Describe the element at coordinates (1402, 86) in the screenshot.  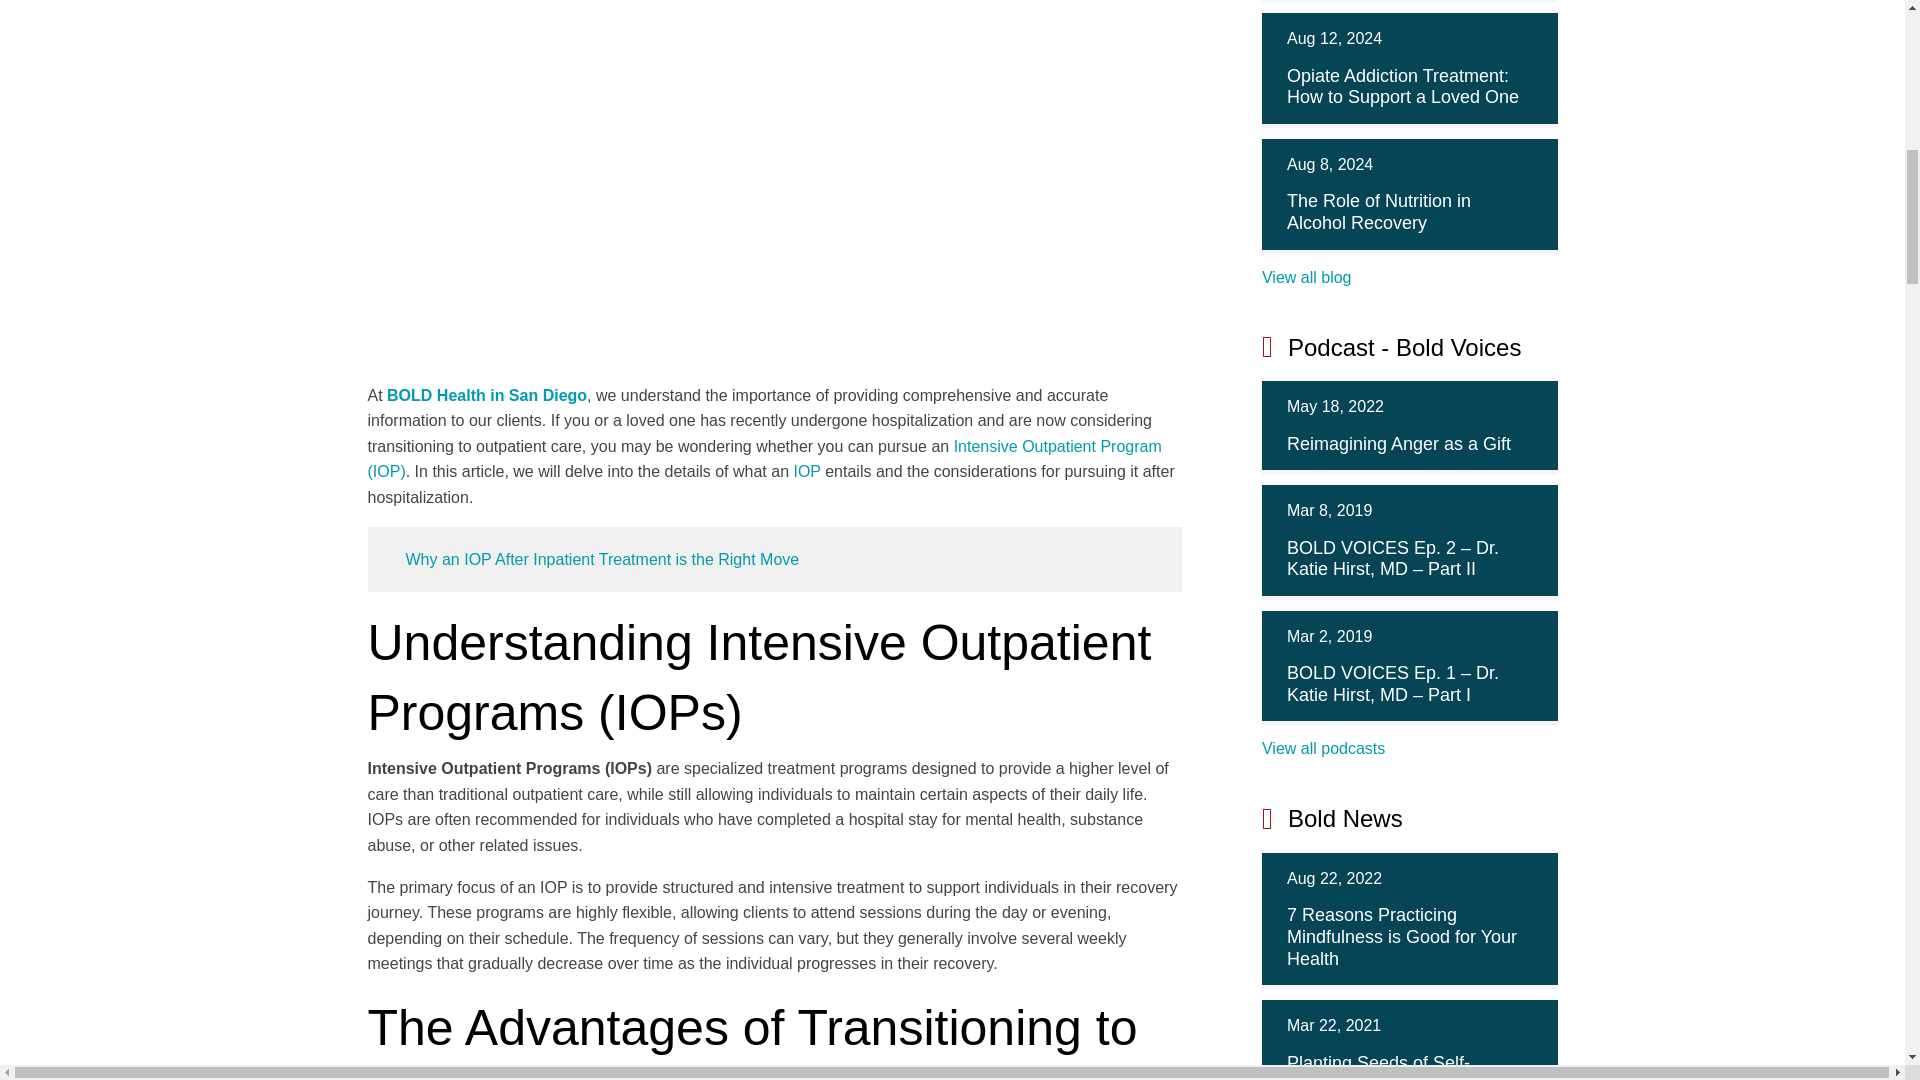
I see `Opiate Addiction Treatment: How to Support a Loved One` at that location.